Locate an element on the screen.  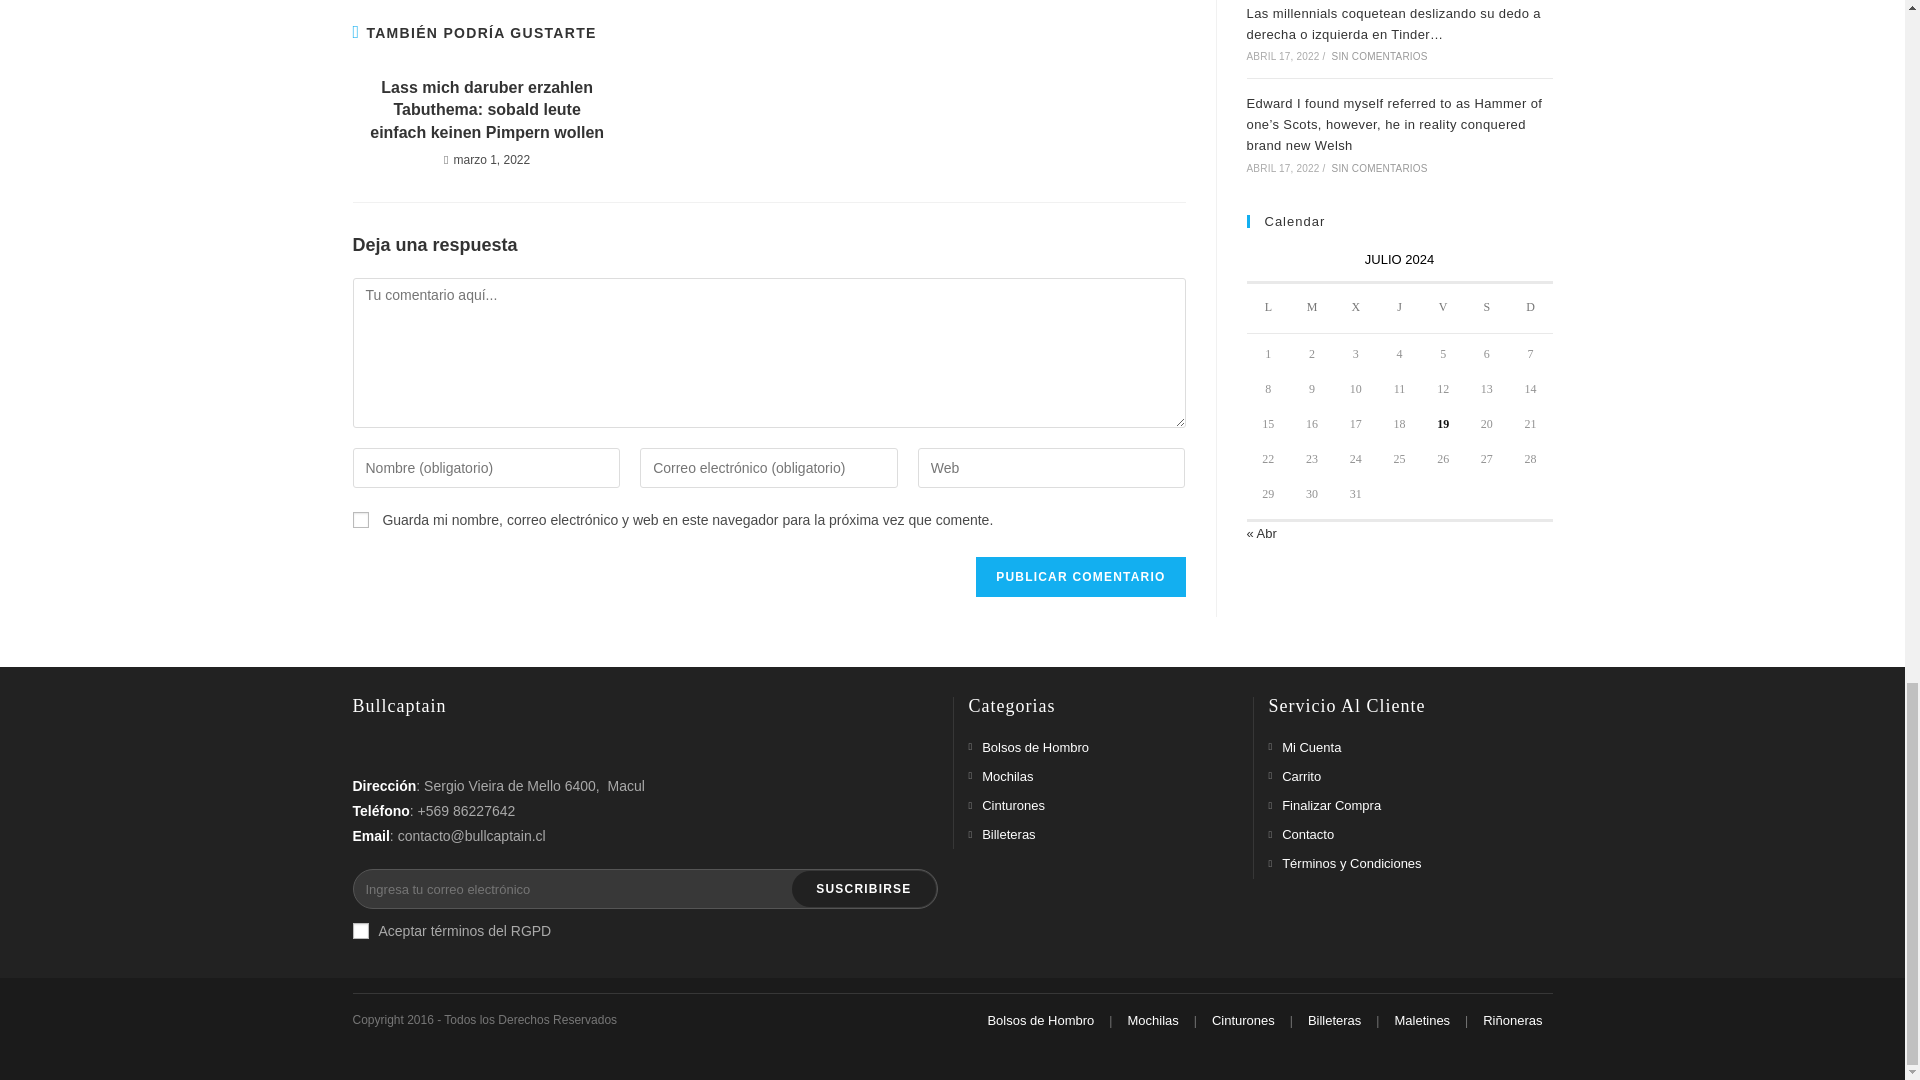
Publicar comentario is located at coordinates (1080, 577).